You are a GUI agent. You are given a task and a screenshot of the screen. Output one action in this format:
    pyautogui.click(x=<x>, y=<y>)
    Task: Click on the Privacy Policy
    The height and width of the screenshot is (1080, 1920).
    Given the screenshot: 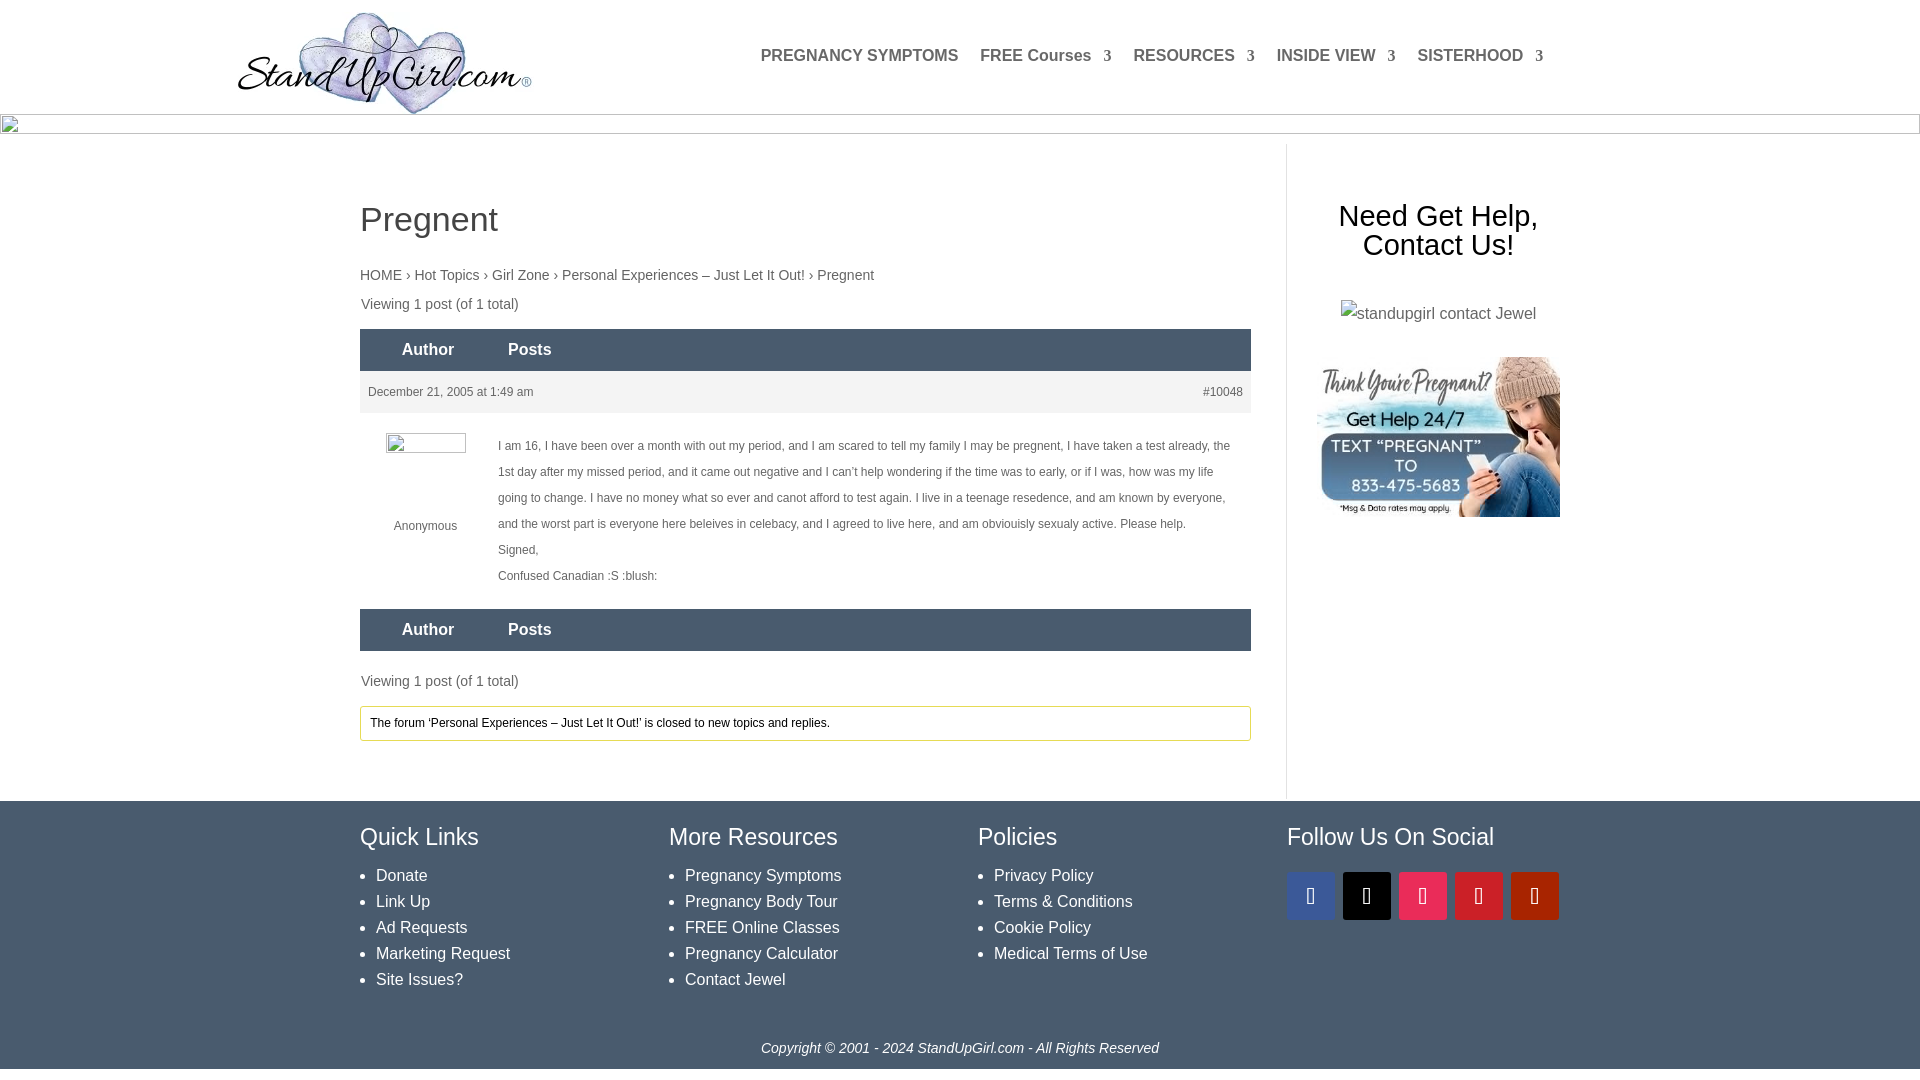 What is the action you would take?
    pyautogui.click(x=1044, y=876)
    